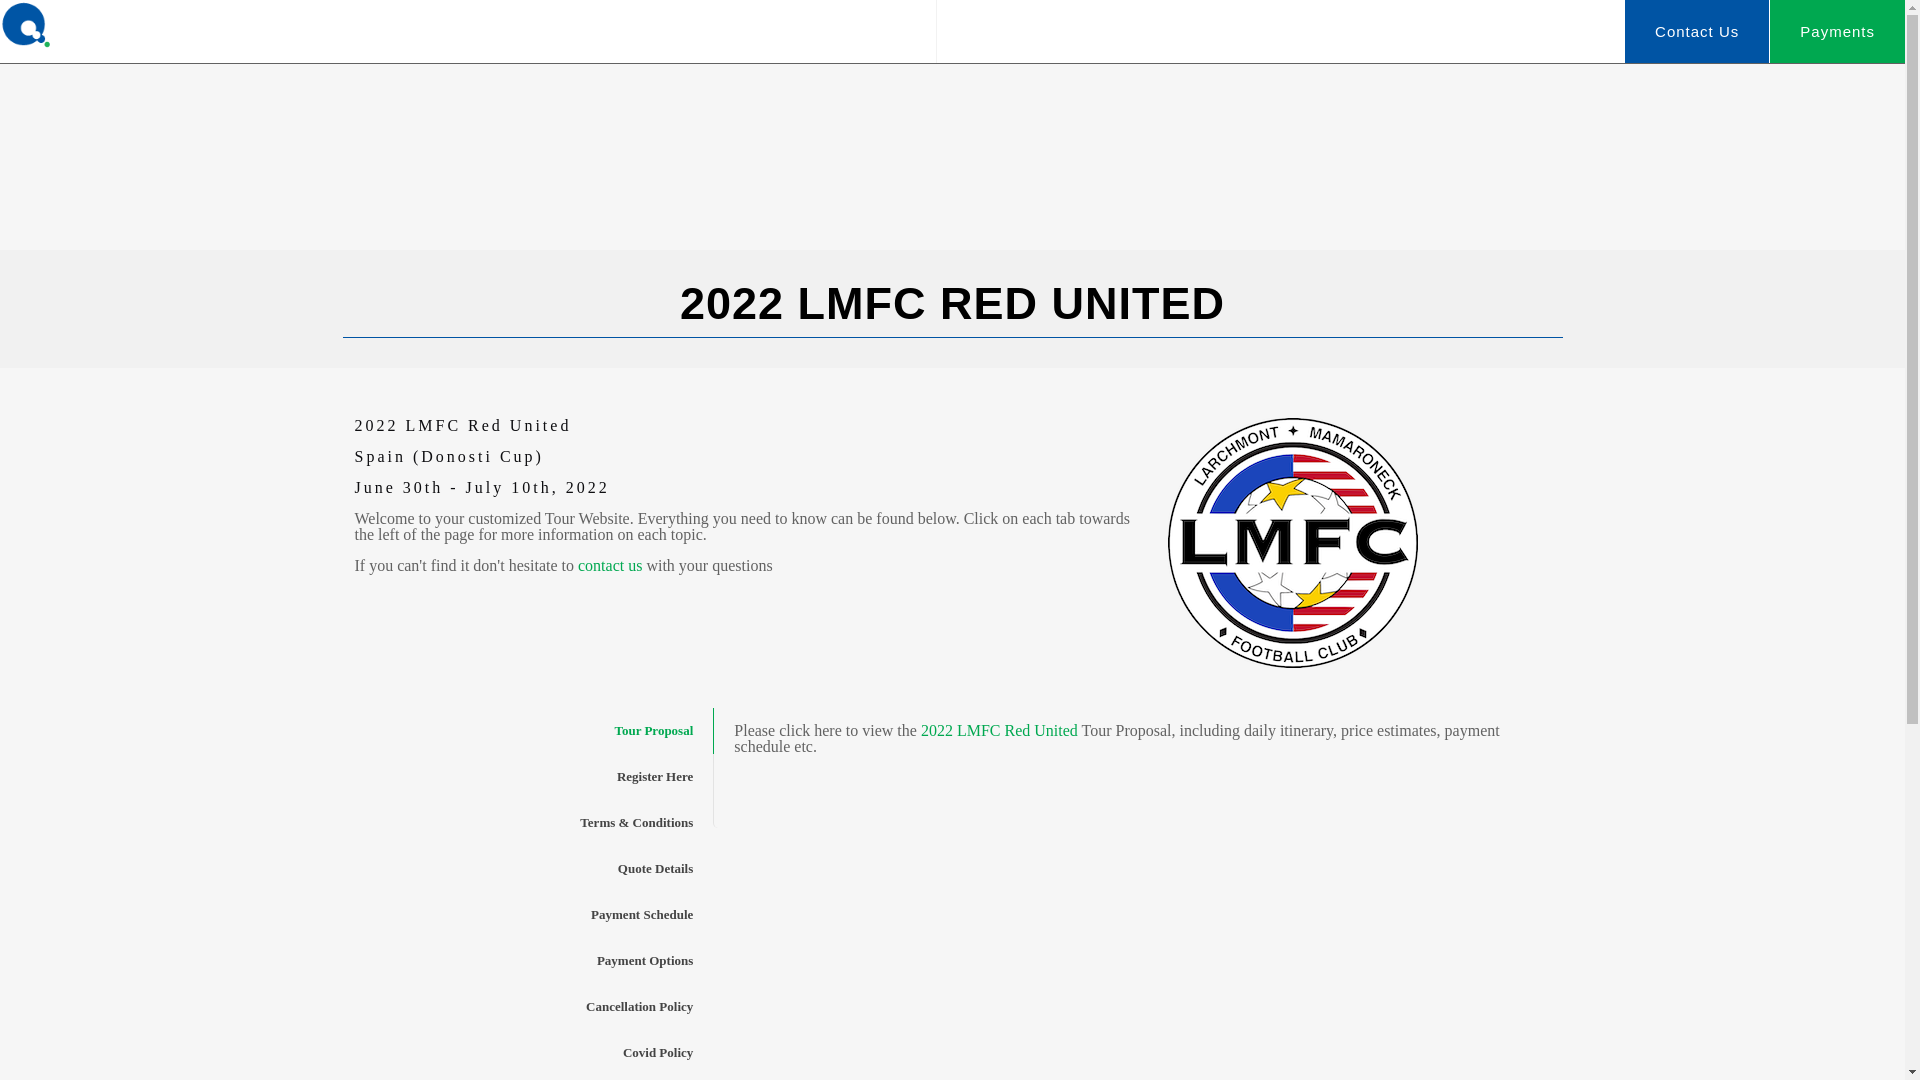 This screenshot has height=1080, width=1920. Describe the element at coordinates (609, 565) in the screenshot. I see `contact us` at that location.